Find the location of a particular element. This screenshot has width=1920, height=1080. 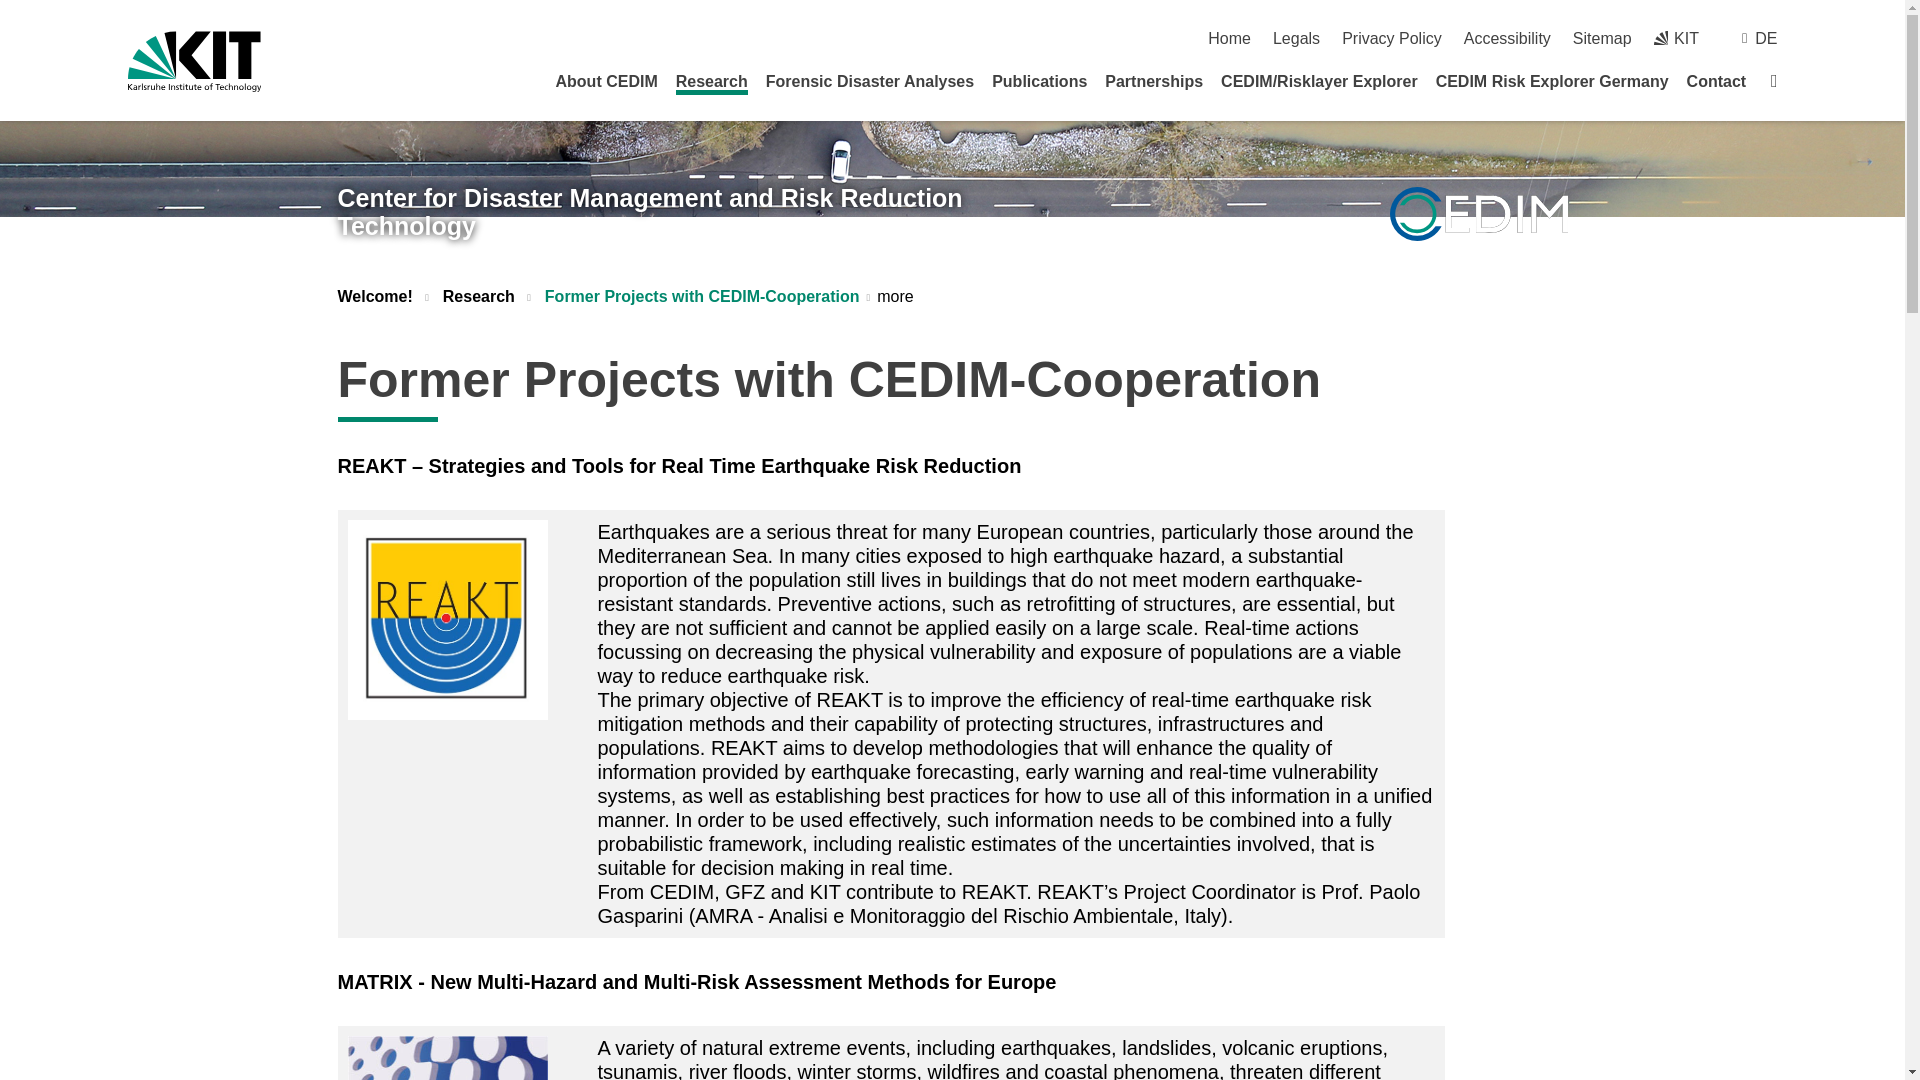

KIT-Homepage is located at coordinates (1676, 38).